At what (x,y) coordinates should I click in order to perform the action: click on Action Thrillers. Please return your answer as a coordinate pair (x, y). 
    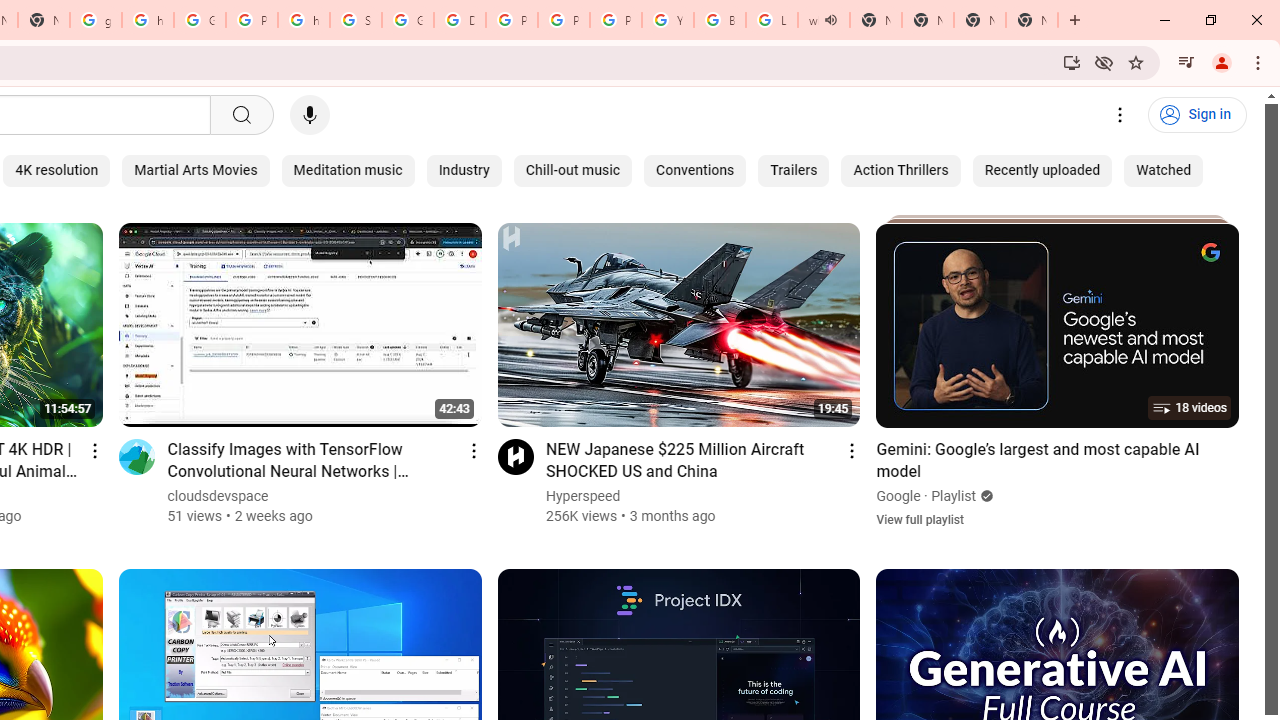
    Looking at the image, I should click on (900, 170).